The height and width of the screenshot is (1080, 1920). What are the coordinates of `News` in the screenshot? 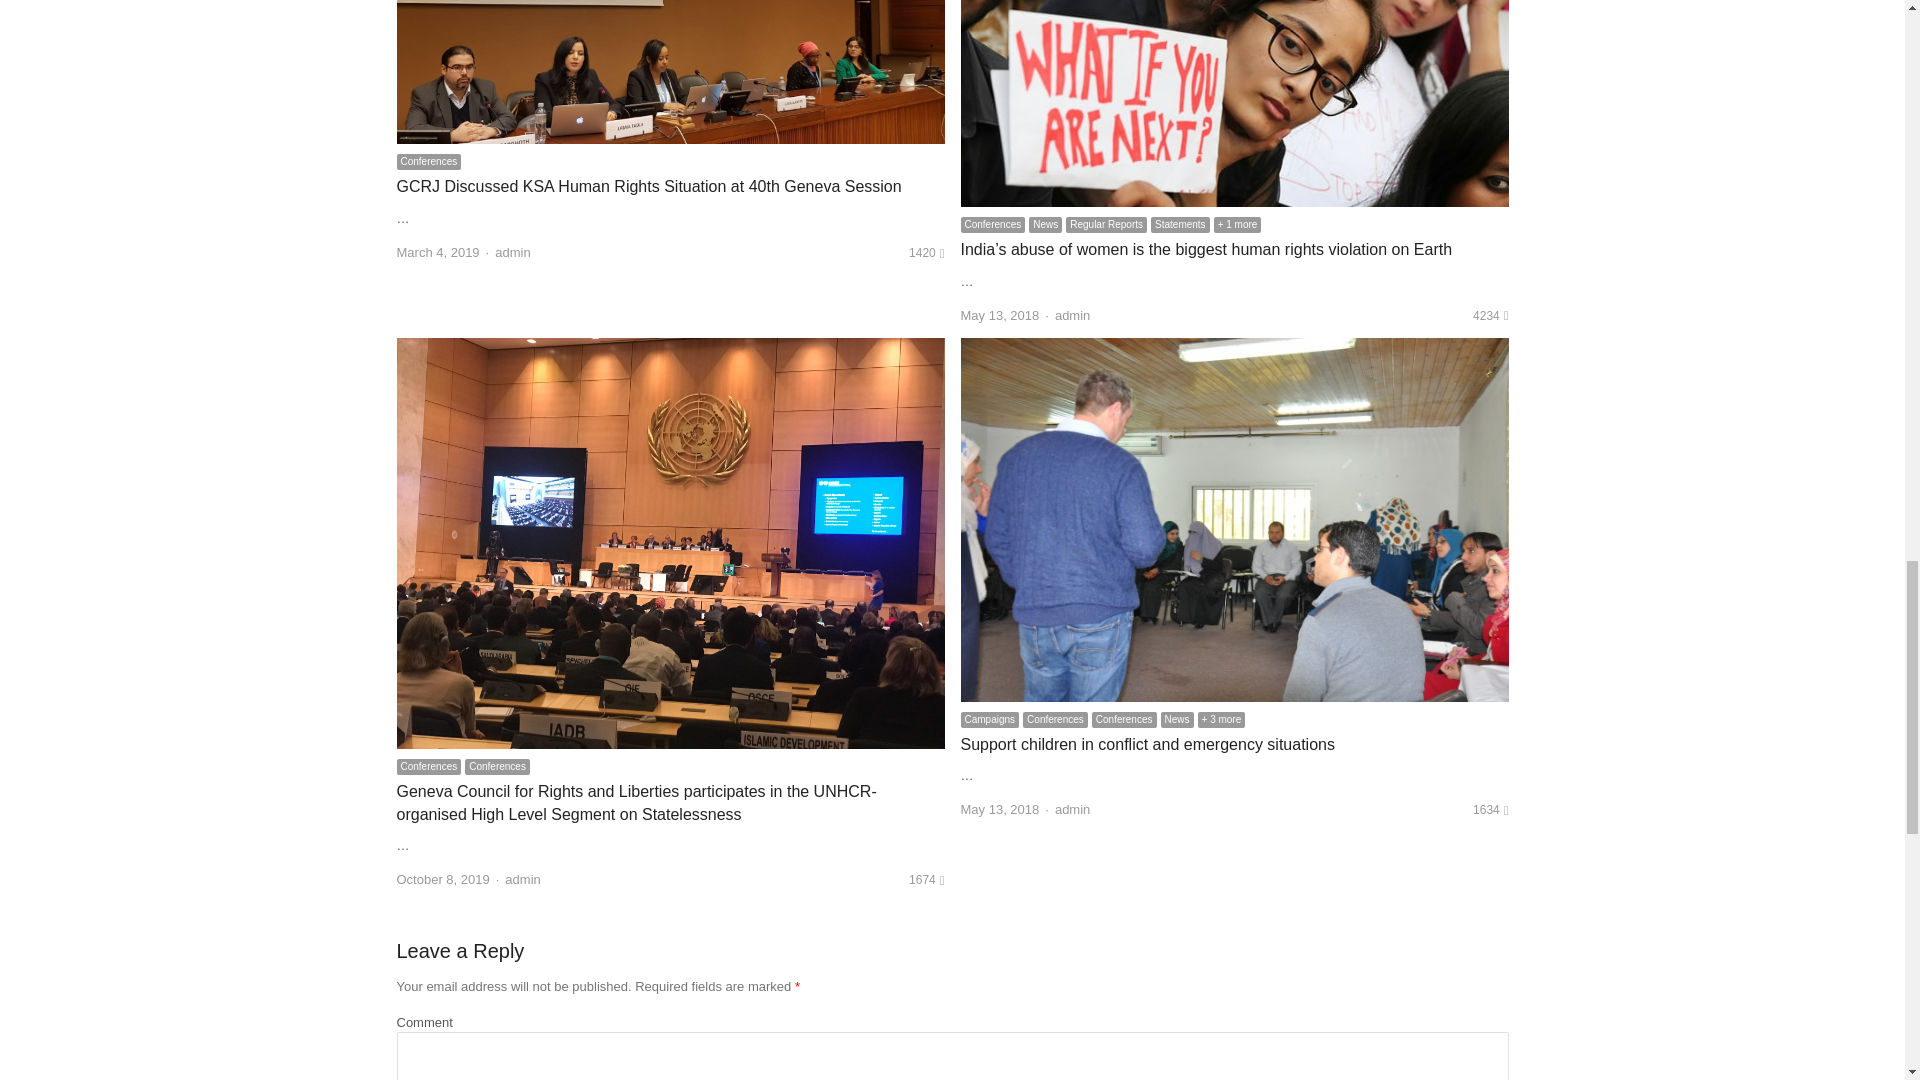 It's located at (1045, 225).